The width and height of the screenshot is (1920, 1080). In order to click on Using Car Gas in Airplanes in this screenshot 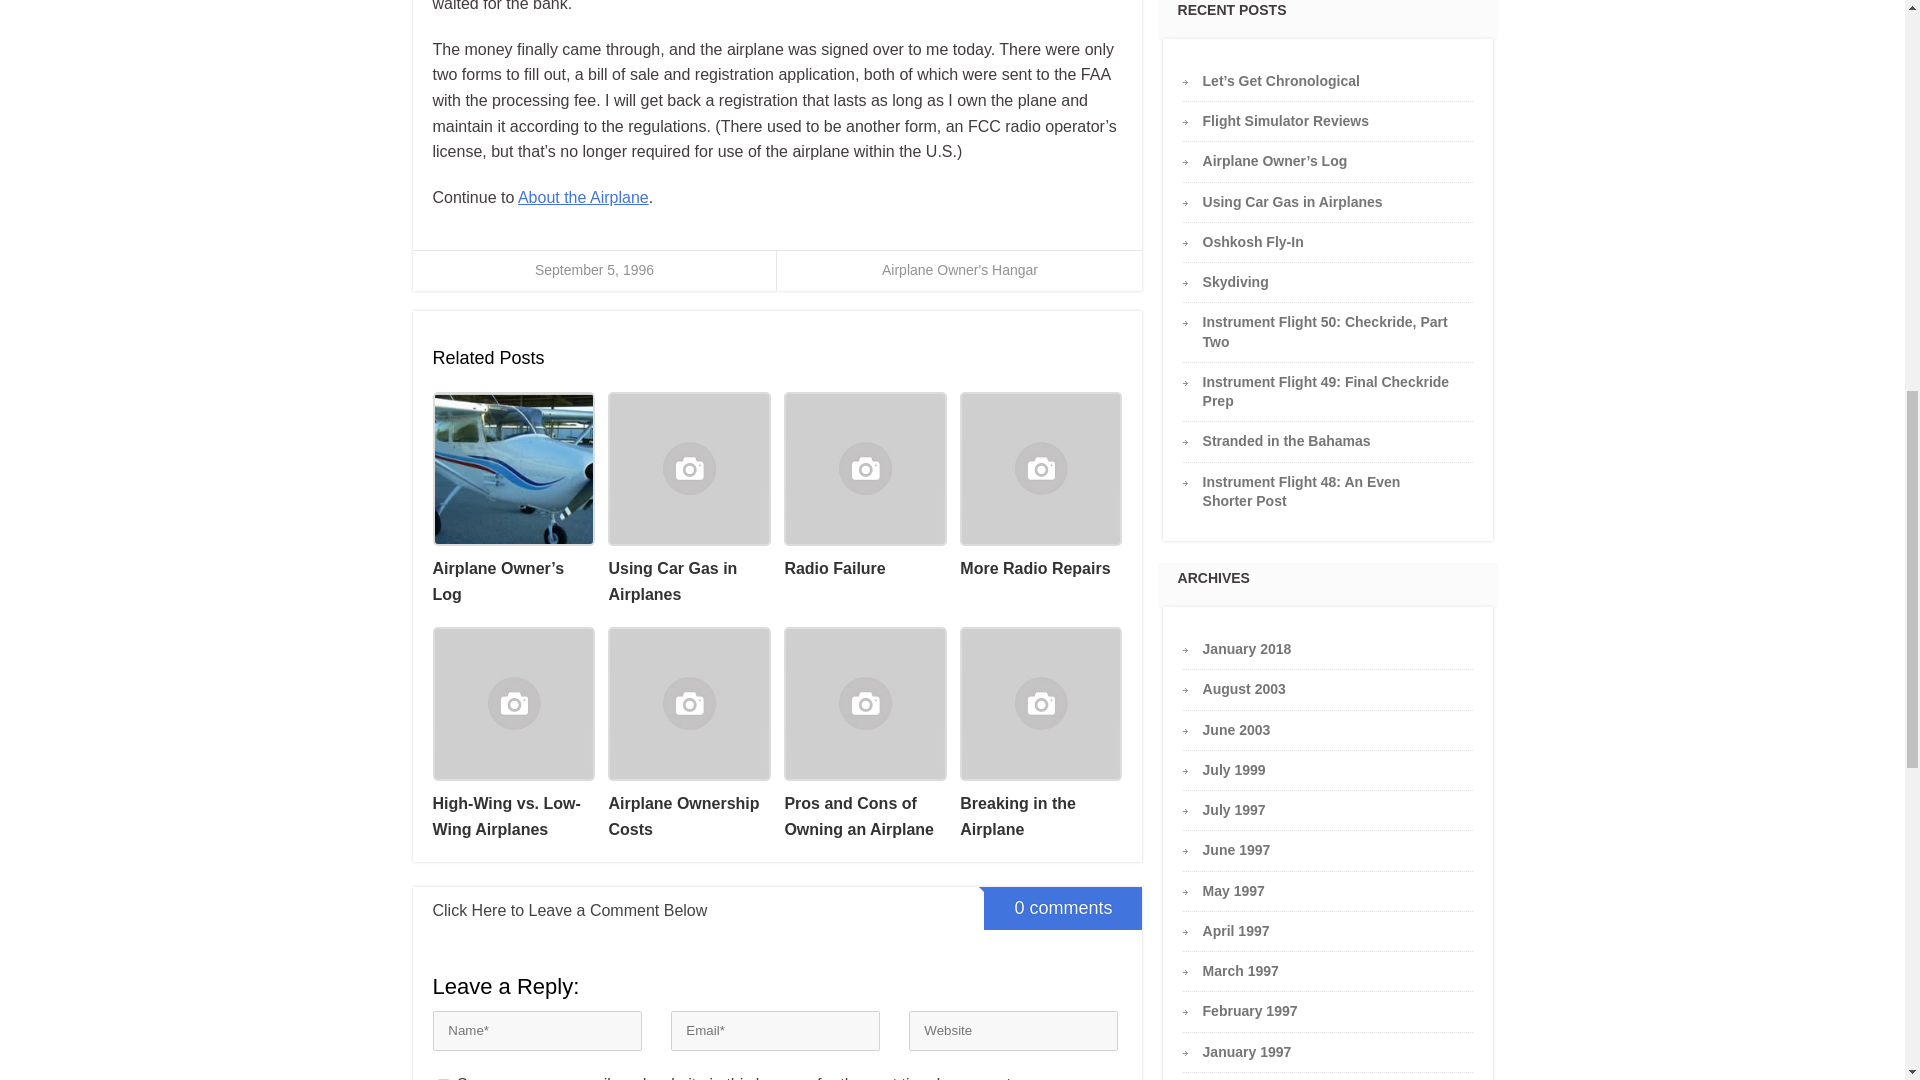, I will do `click(688, 499)`.